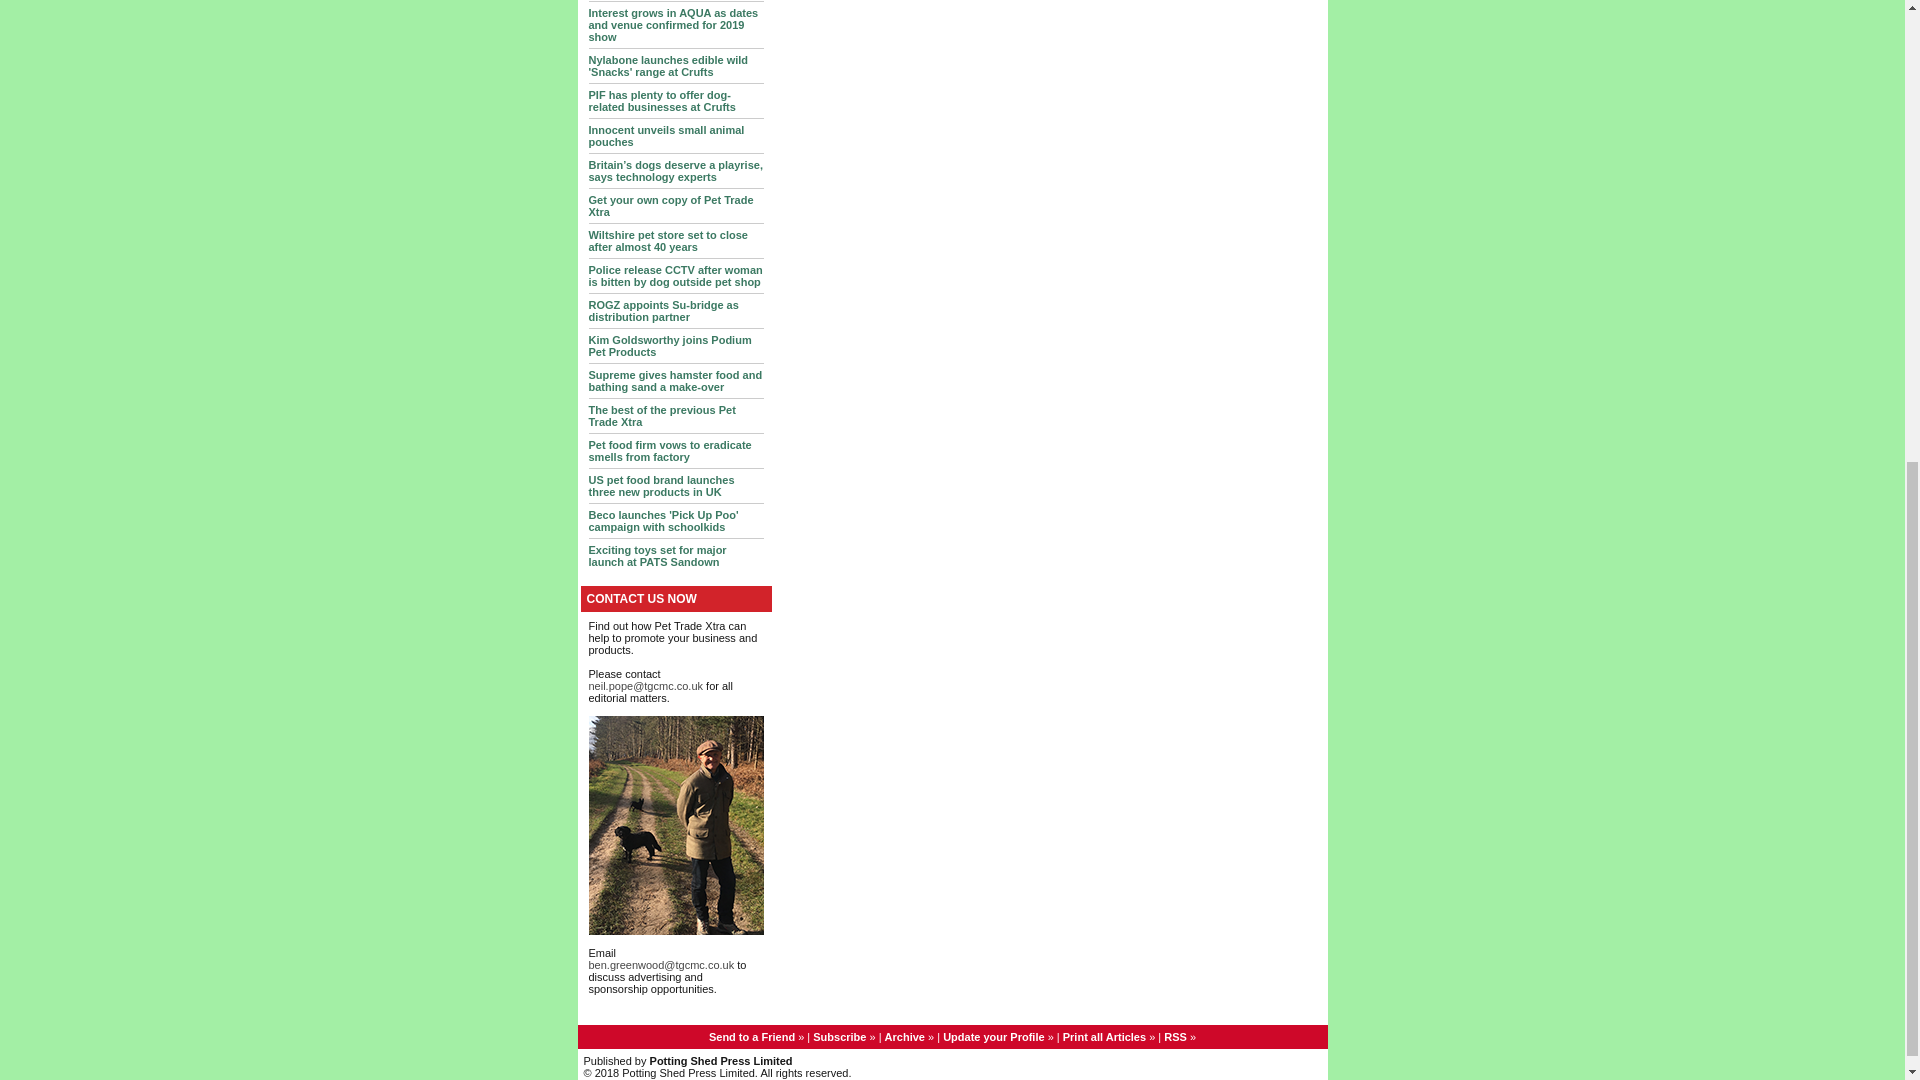  I want to click on US pet food brand launches three new products in UK, so click(660, 486).